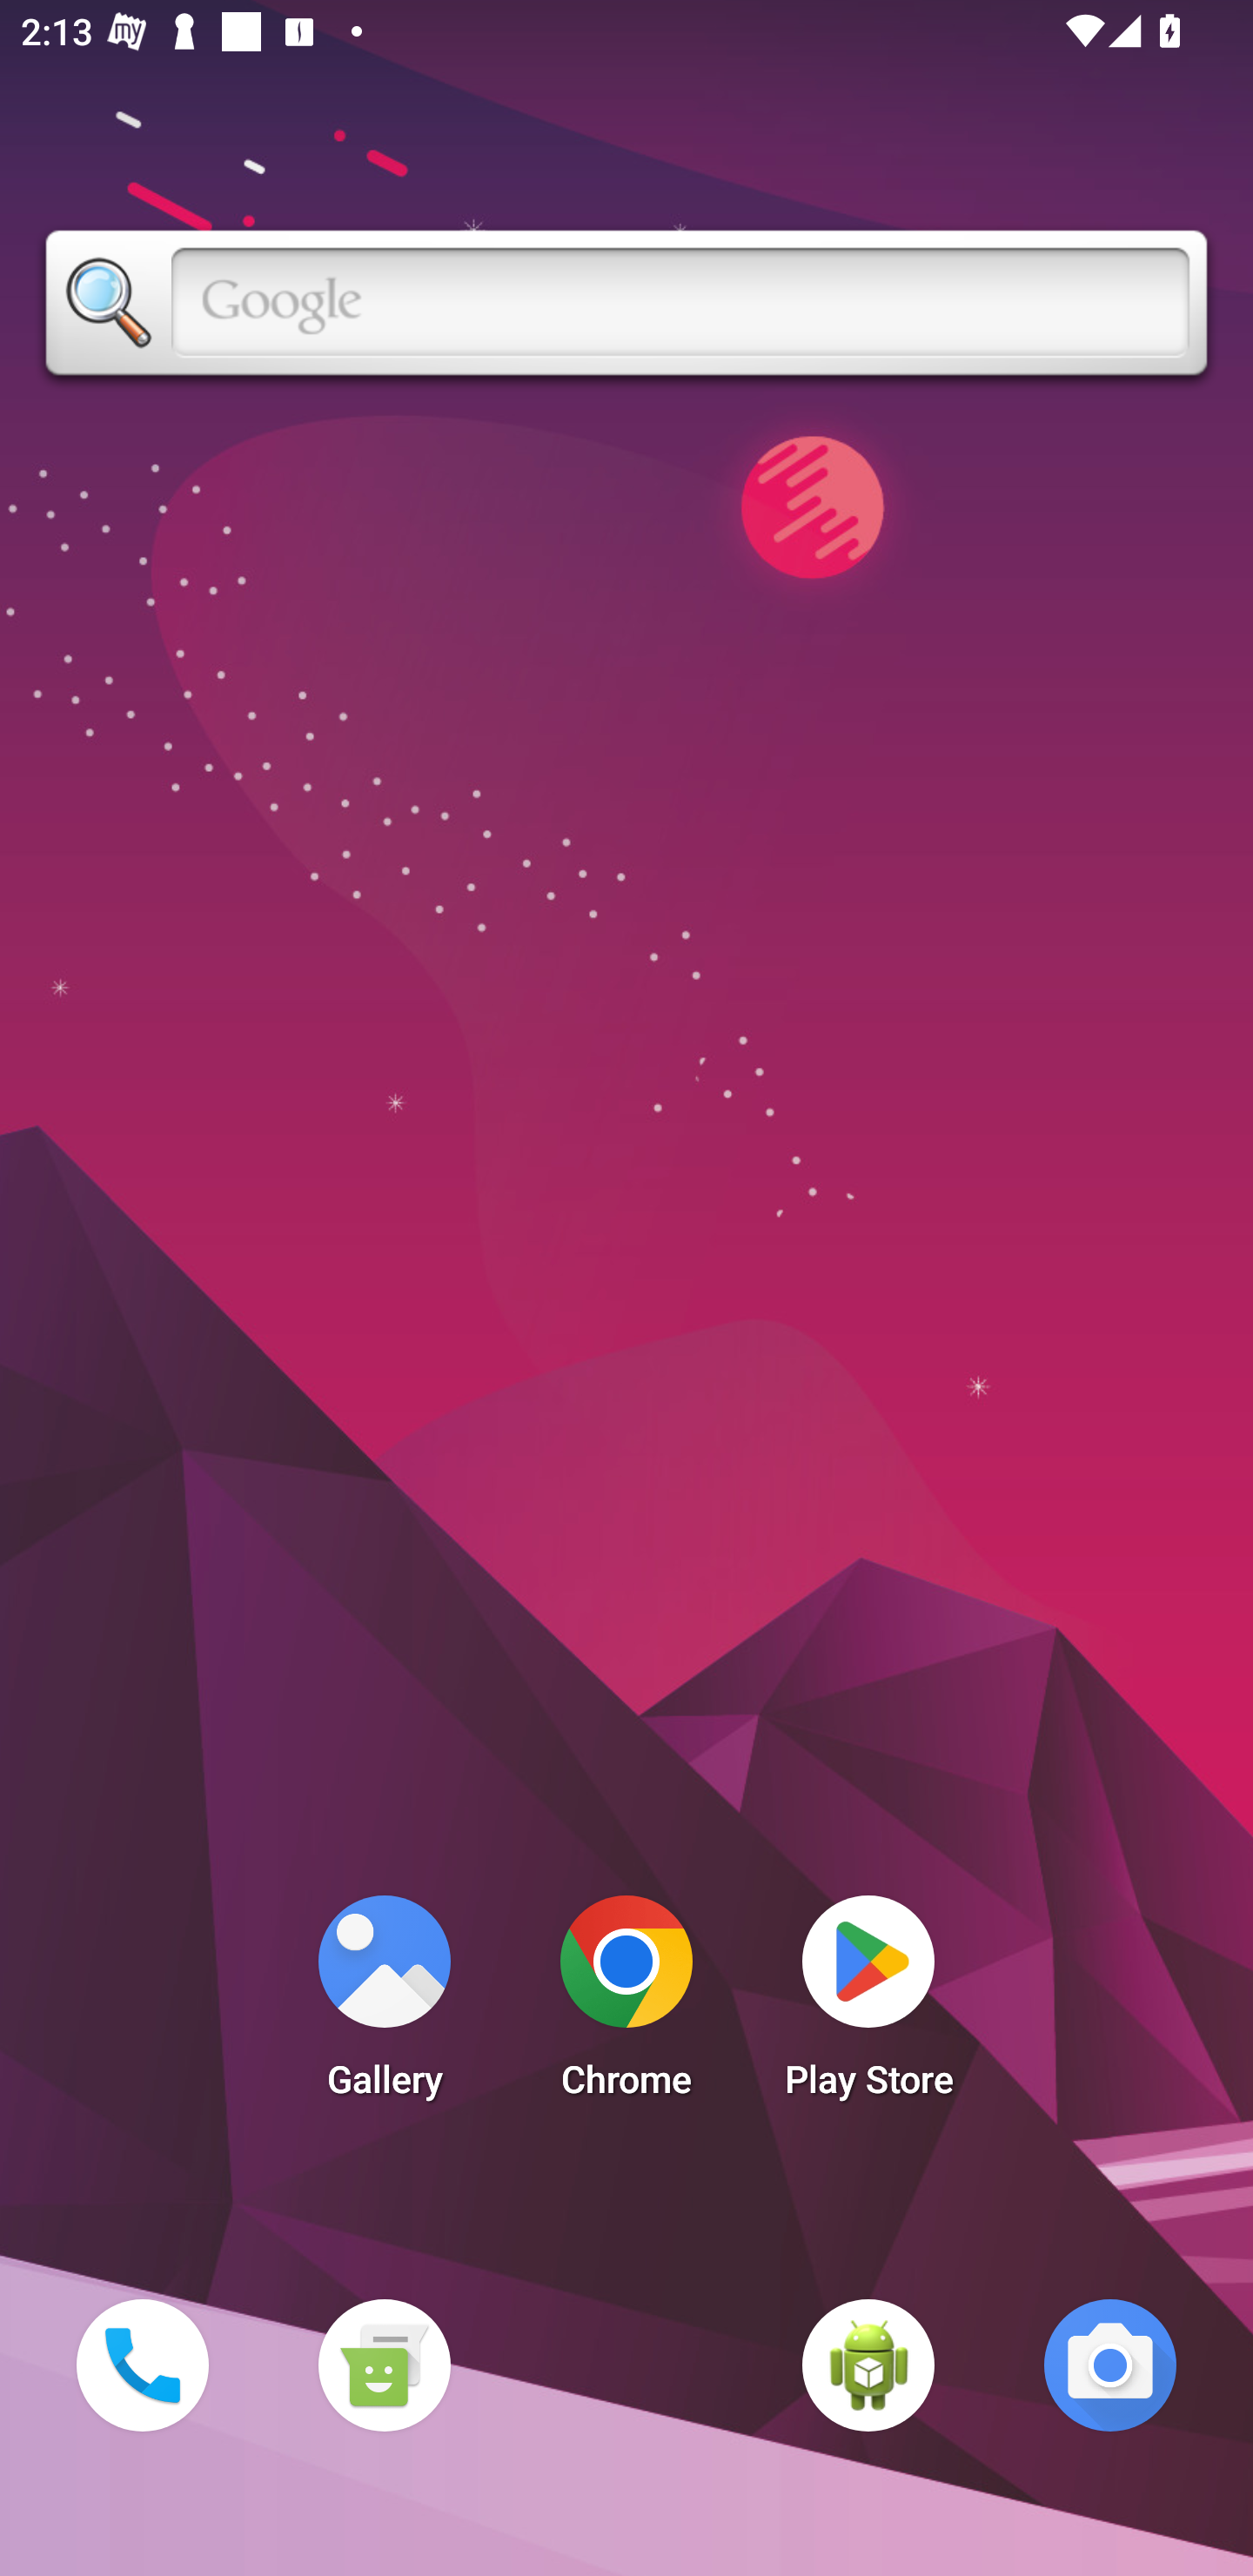 The image size is (1253, 2576). What do you see at coordinates (384, 2005) in the screenshot?
I see `Gallery` at bounding box center [384, 2005].